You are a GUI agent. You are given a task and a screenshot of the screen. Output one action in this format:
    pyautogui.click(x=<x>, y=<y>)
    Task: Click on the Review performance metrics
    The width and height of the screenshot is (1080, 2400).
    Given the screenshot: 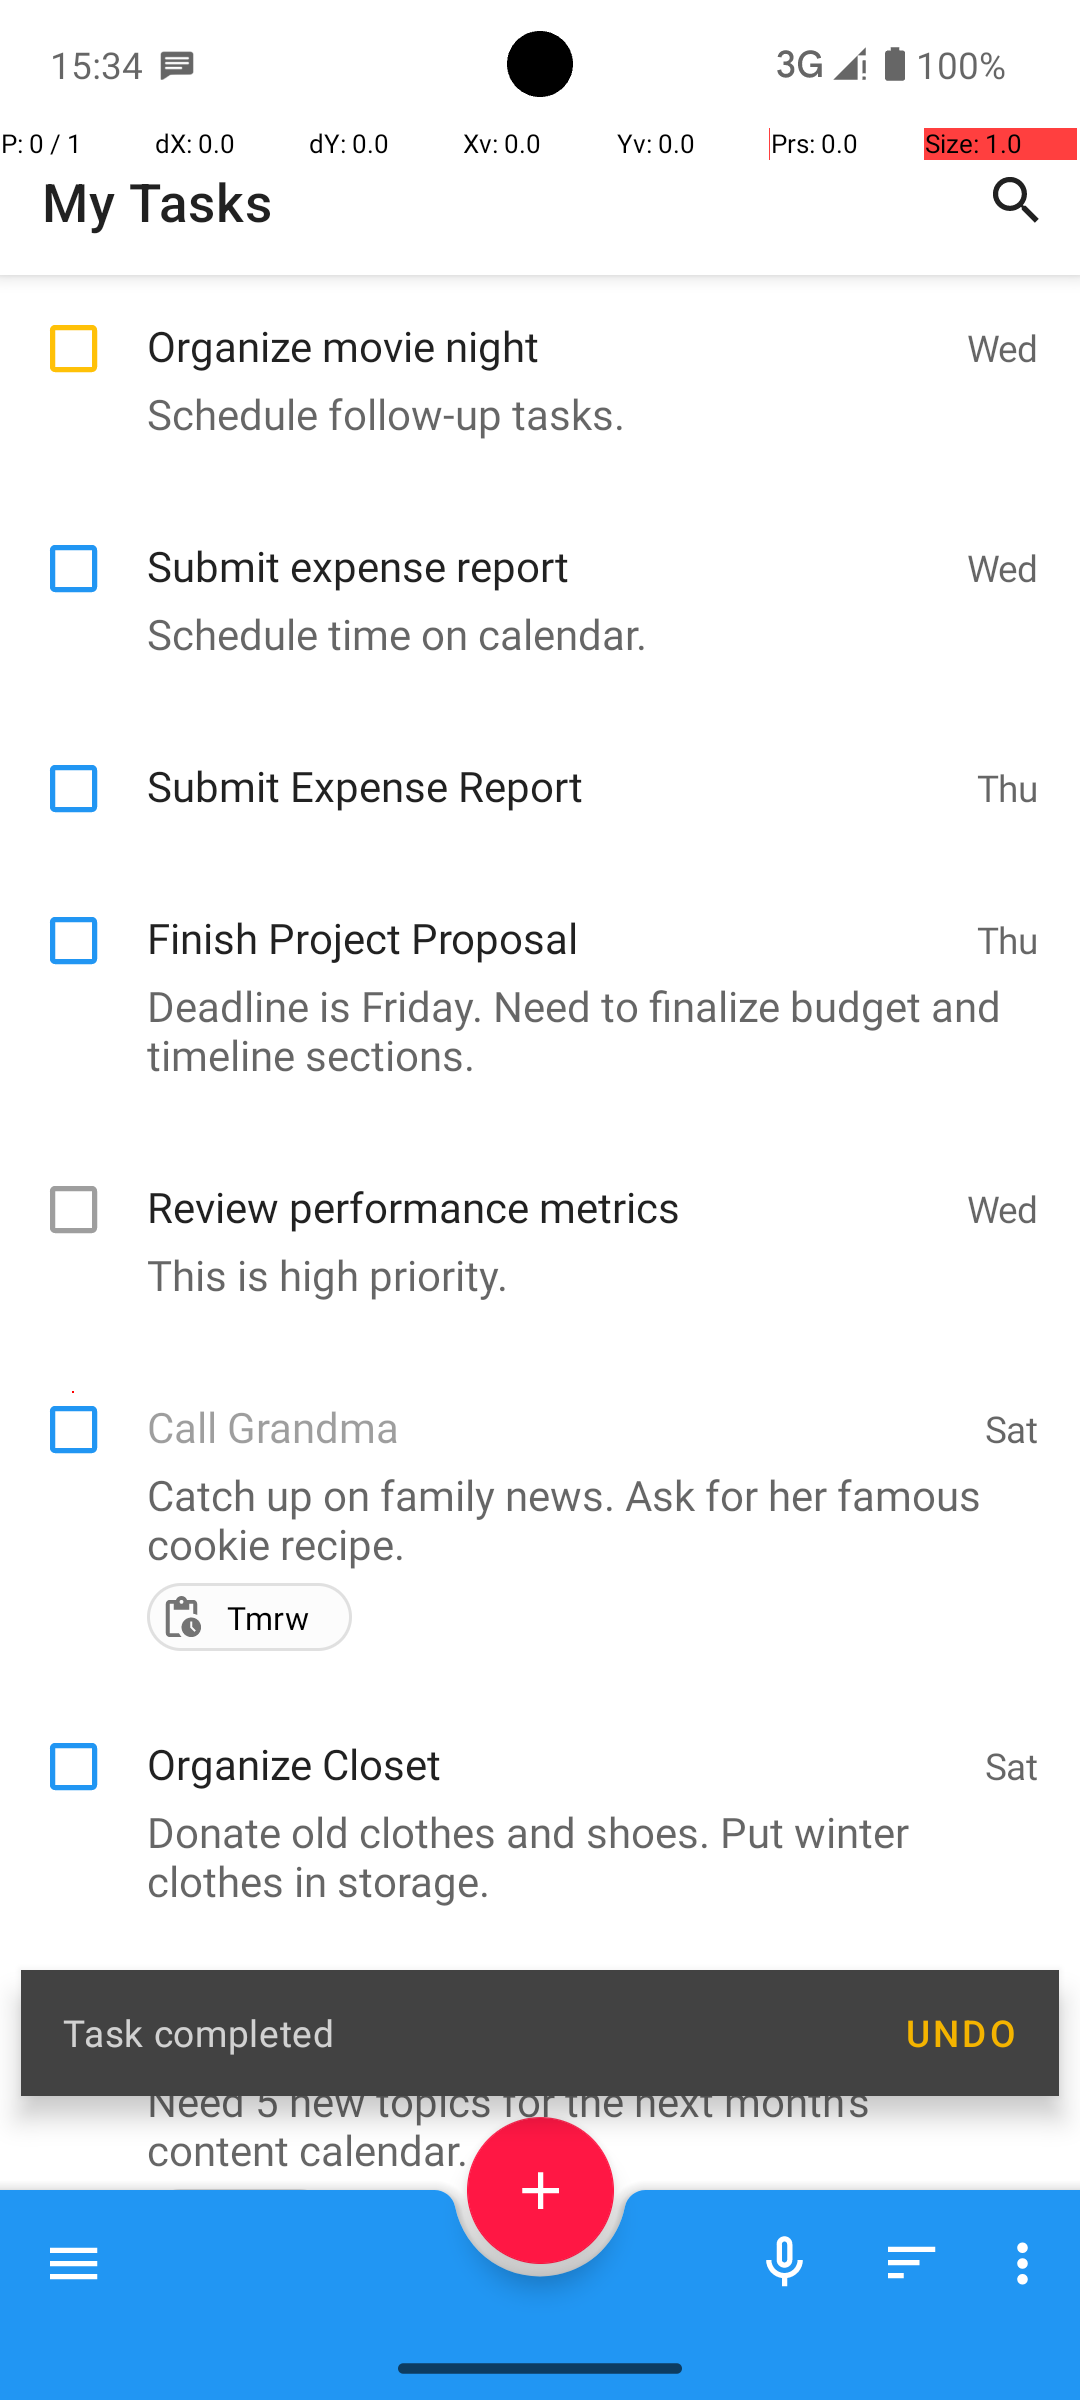 What is the action you would take?
    pyautogui.click(x=546, y=1185)
    